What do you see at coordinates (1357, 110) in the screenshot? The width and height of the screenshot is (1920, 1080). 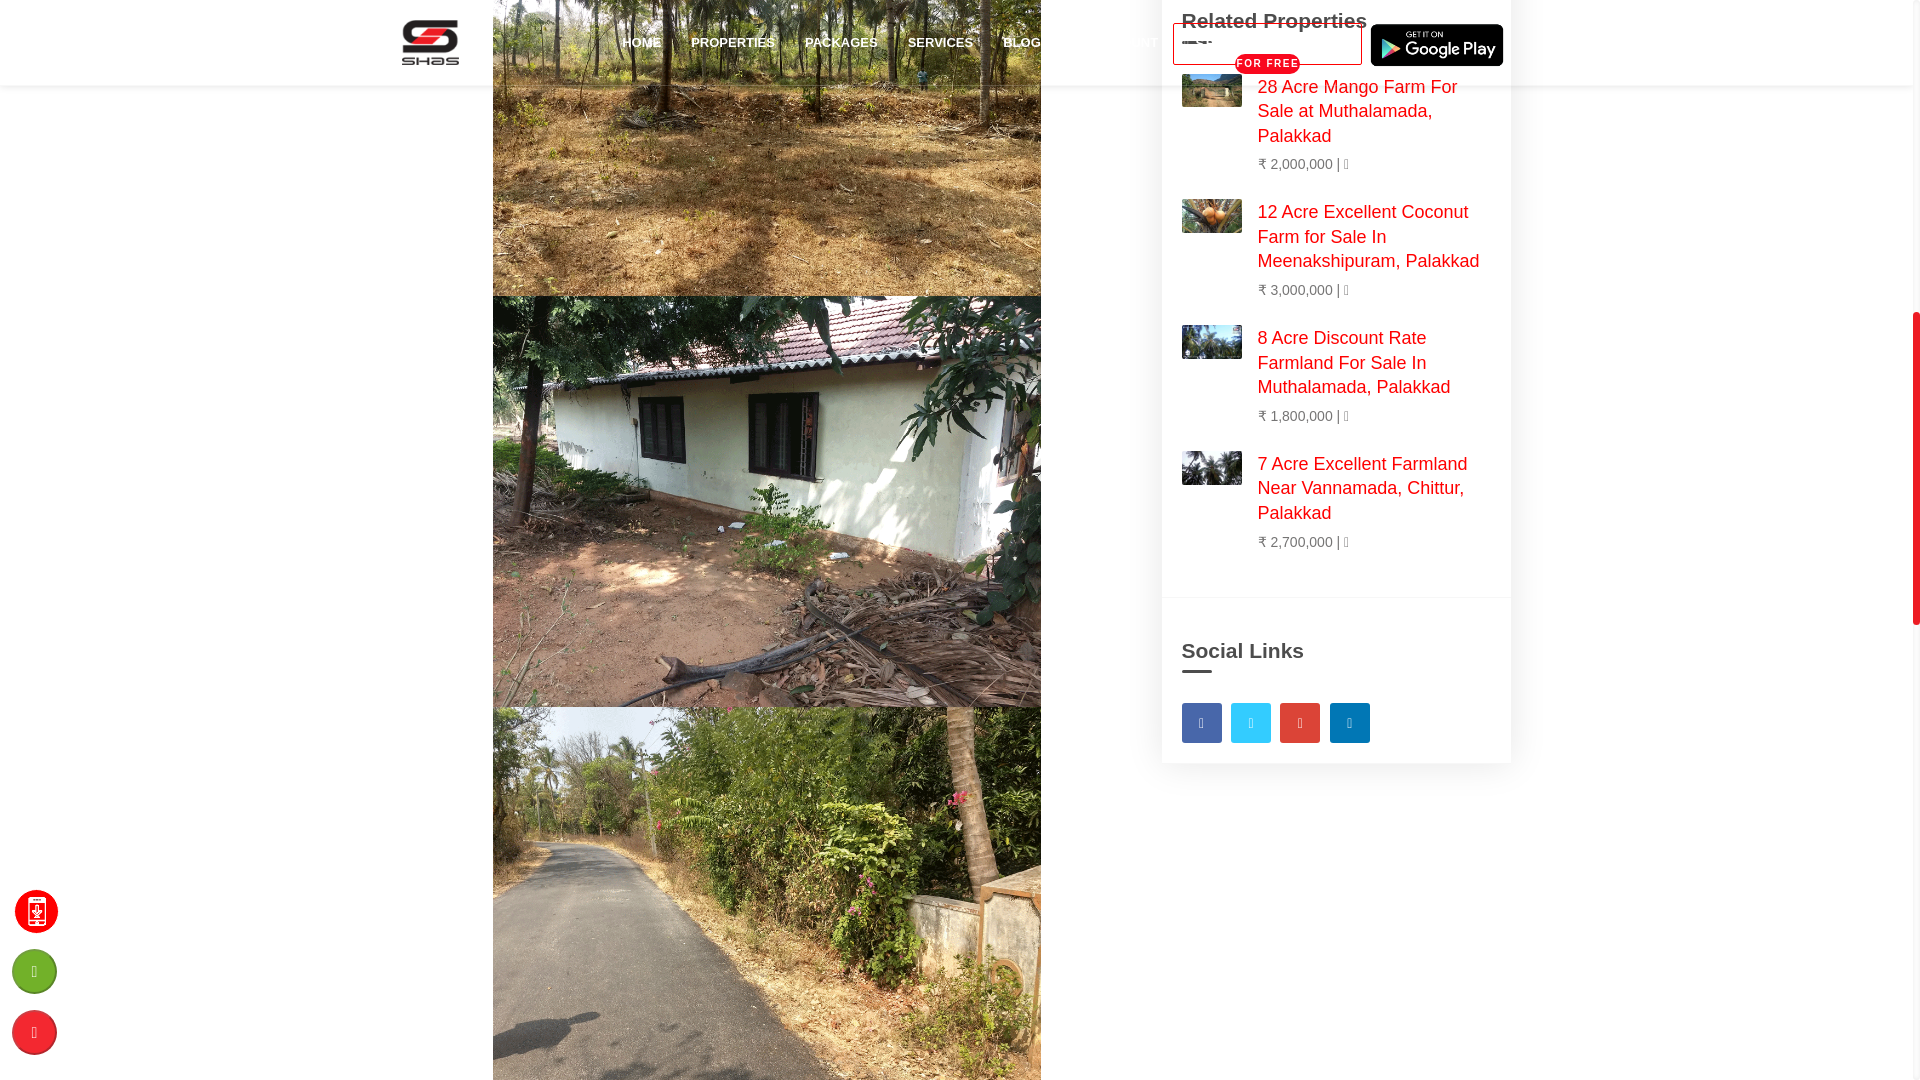 I see `28 Acre Mango Farm For Sale at Muthalamada, Palakkad` at bounding box center [1357, 110].